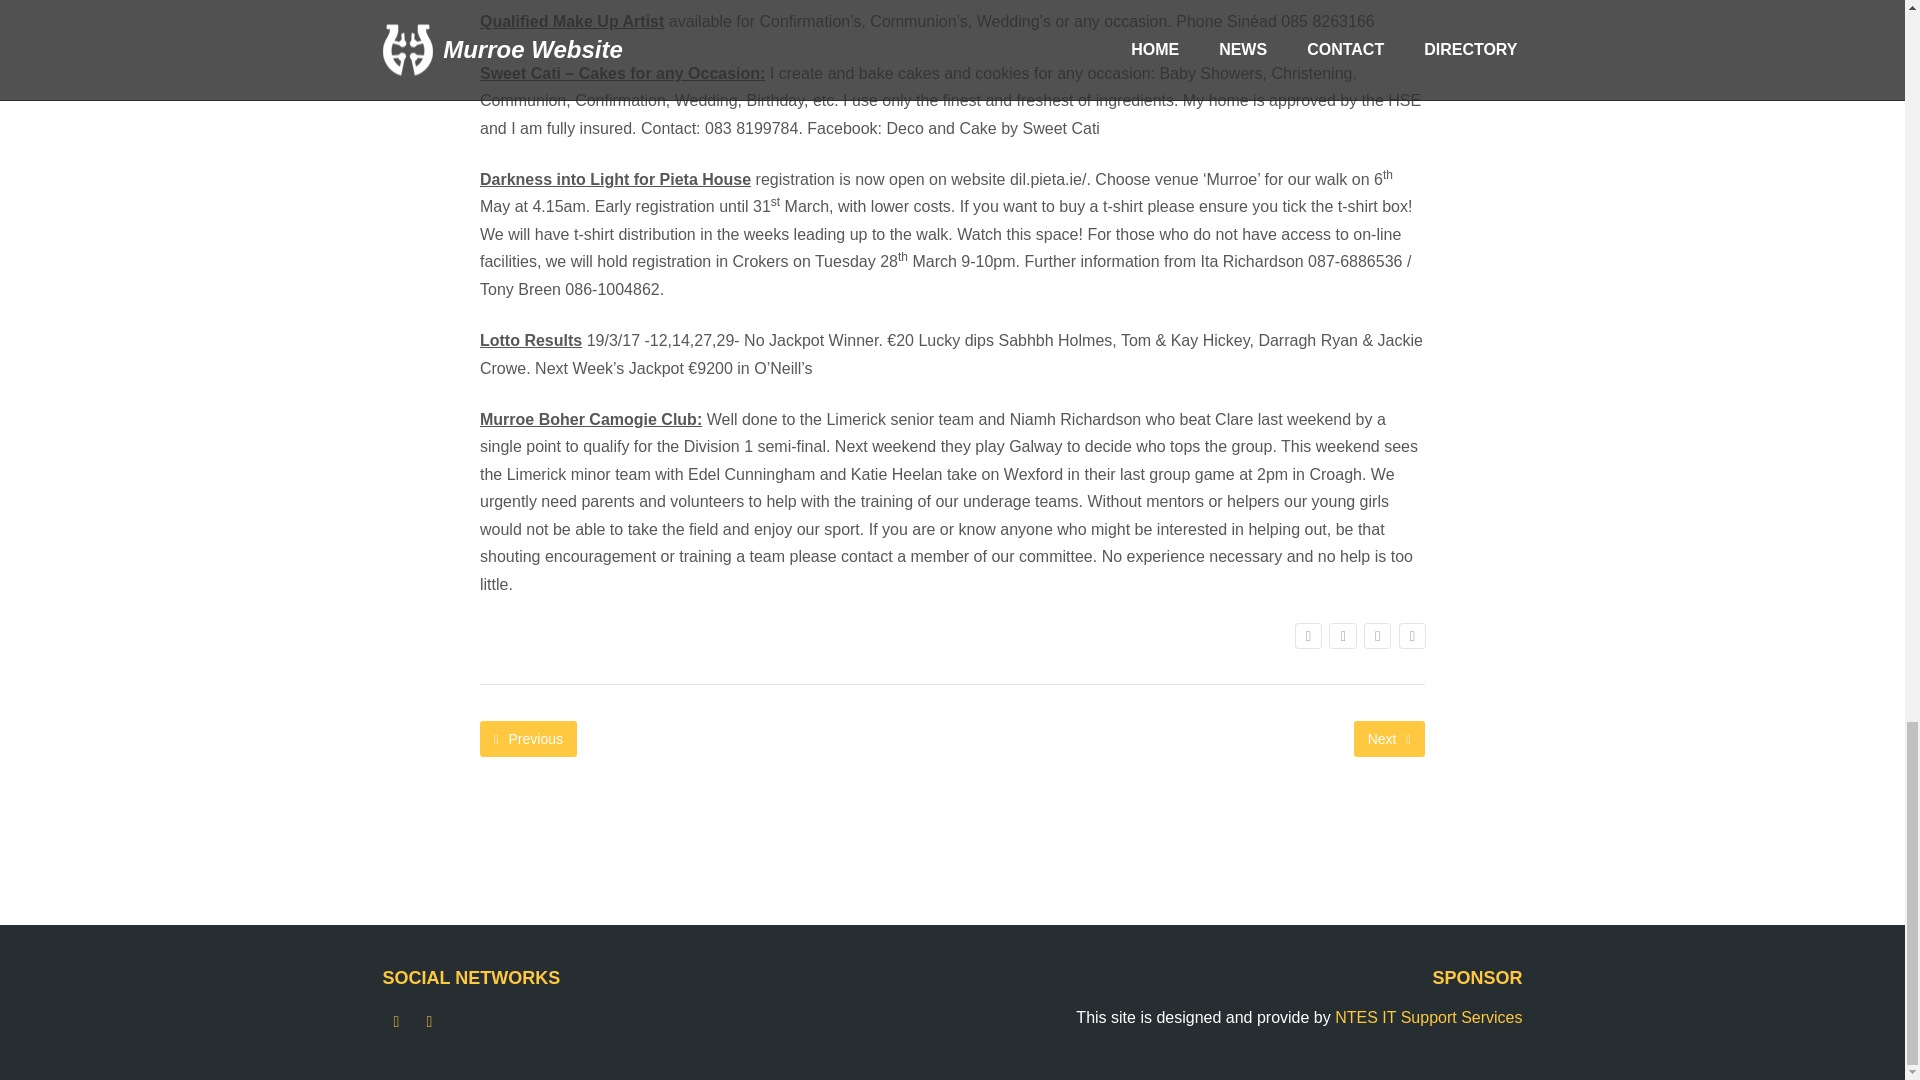 The width and height of the screenshot is (1920, 1080). I want to click on Previous, so click(528, 739).